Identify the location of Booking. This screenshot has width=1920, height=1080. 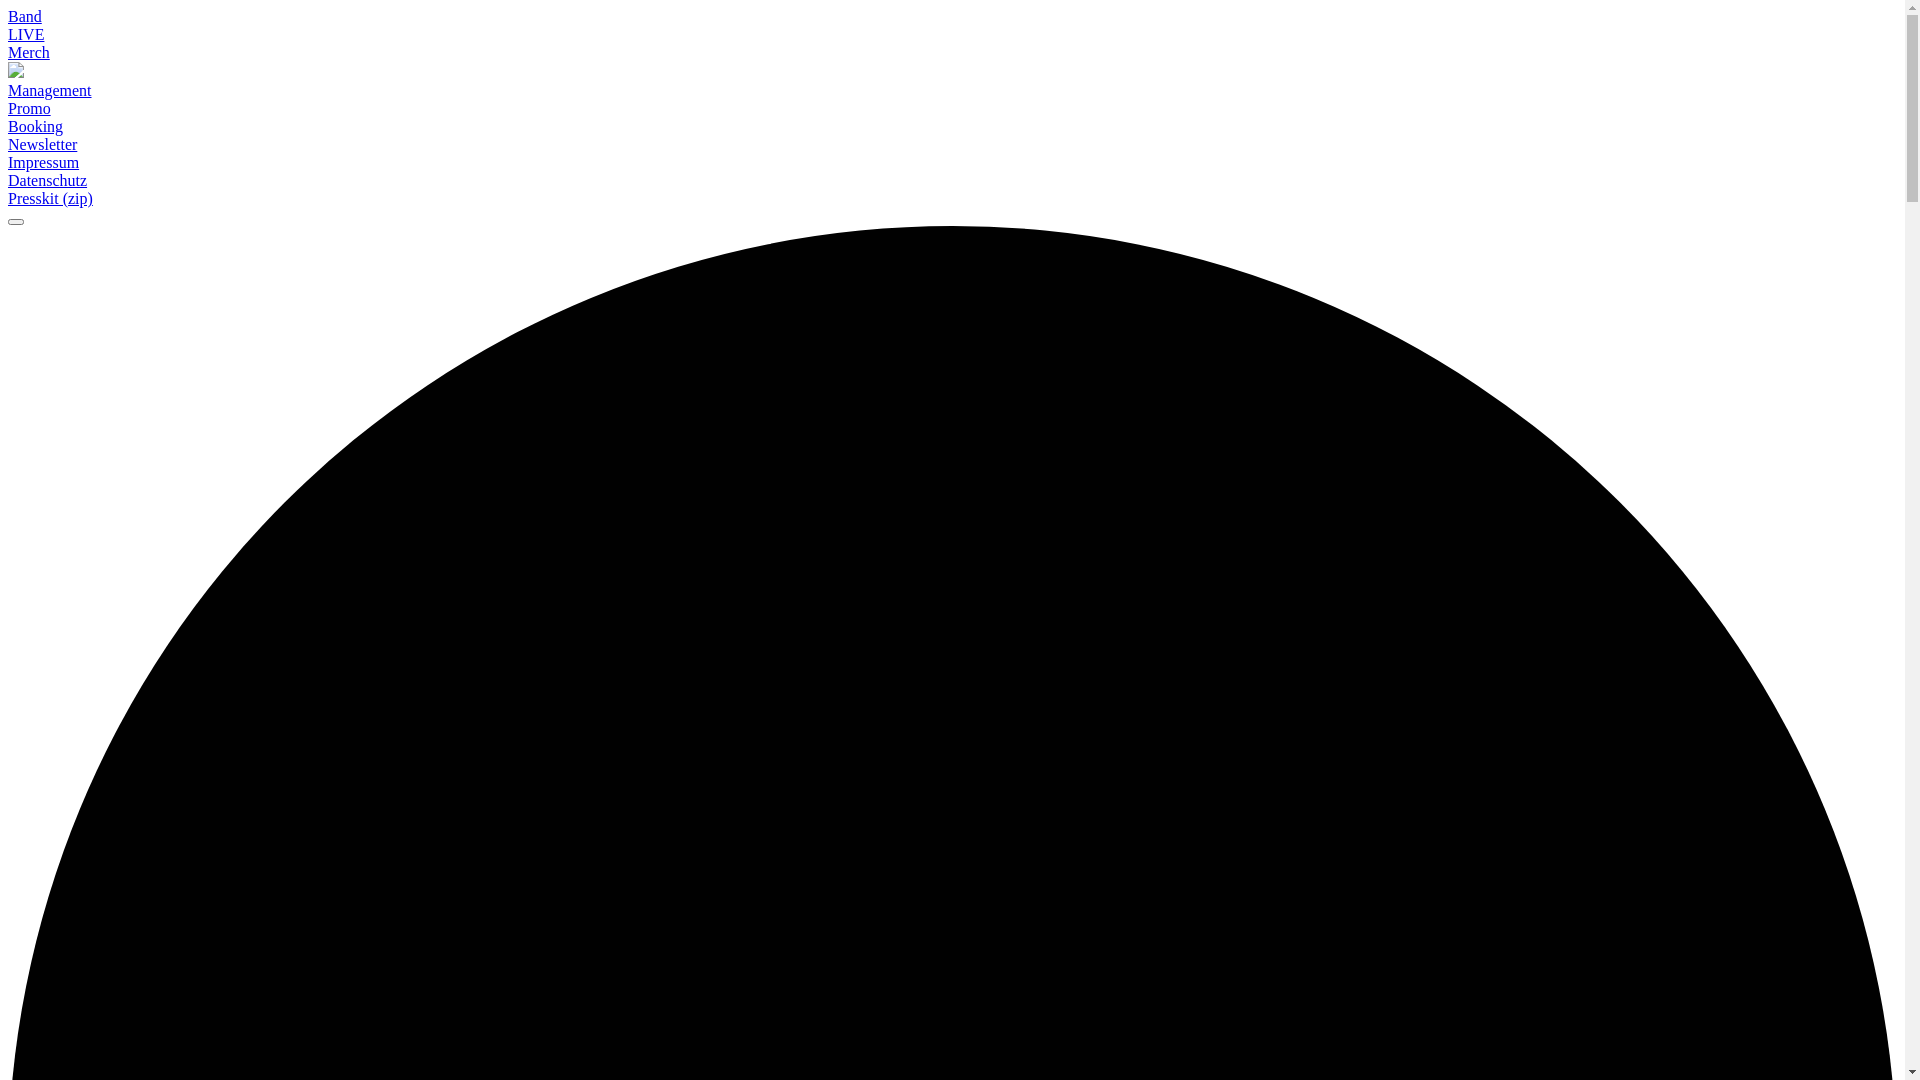
(952, 127).